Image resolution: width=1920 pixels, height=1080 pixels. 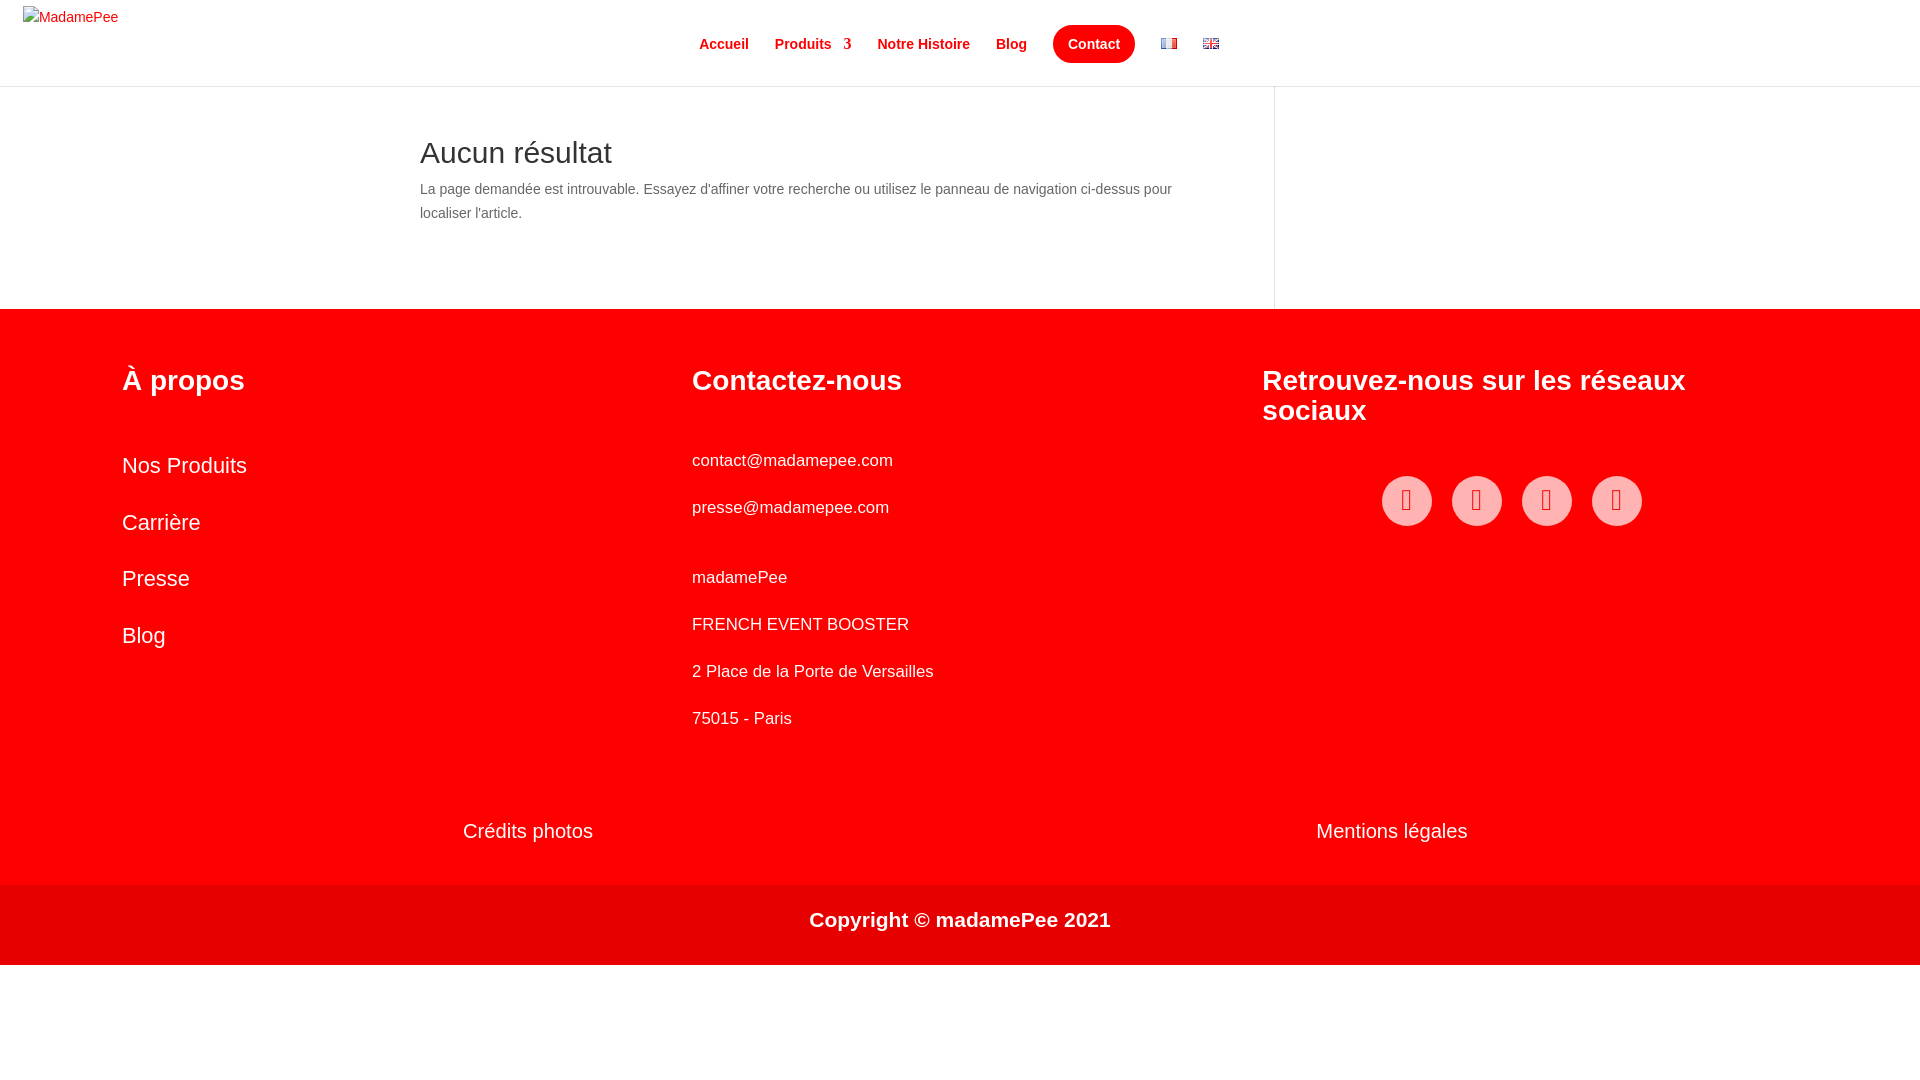 I want to click on Blog, so click(x=144, y=636).